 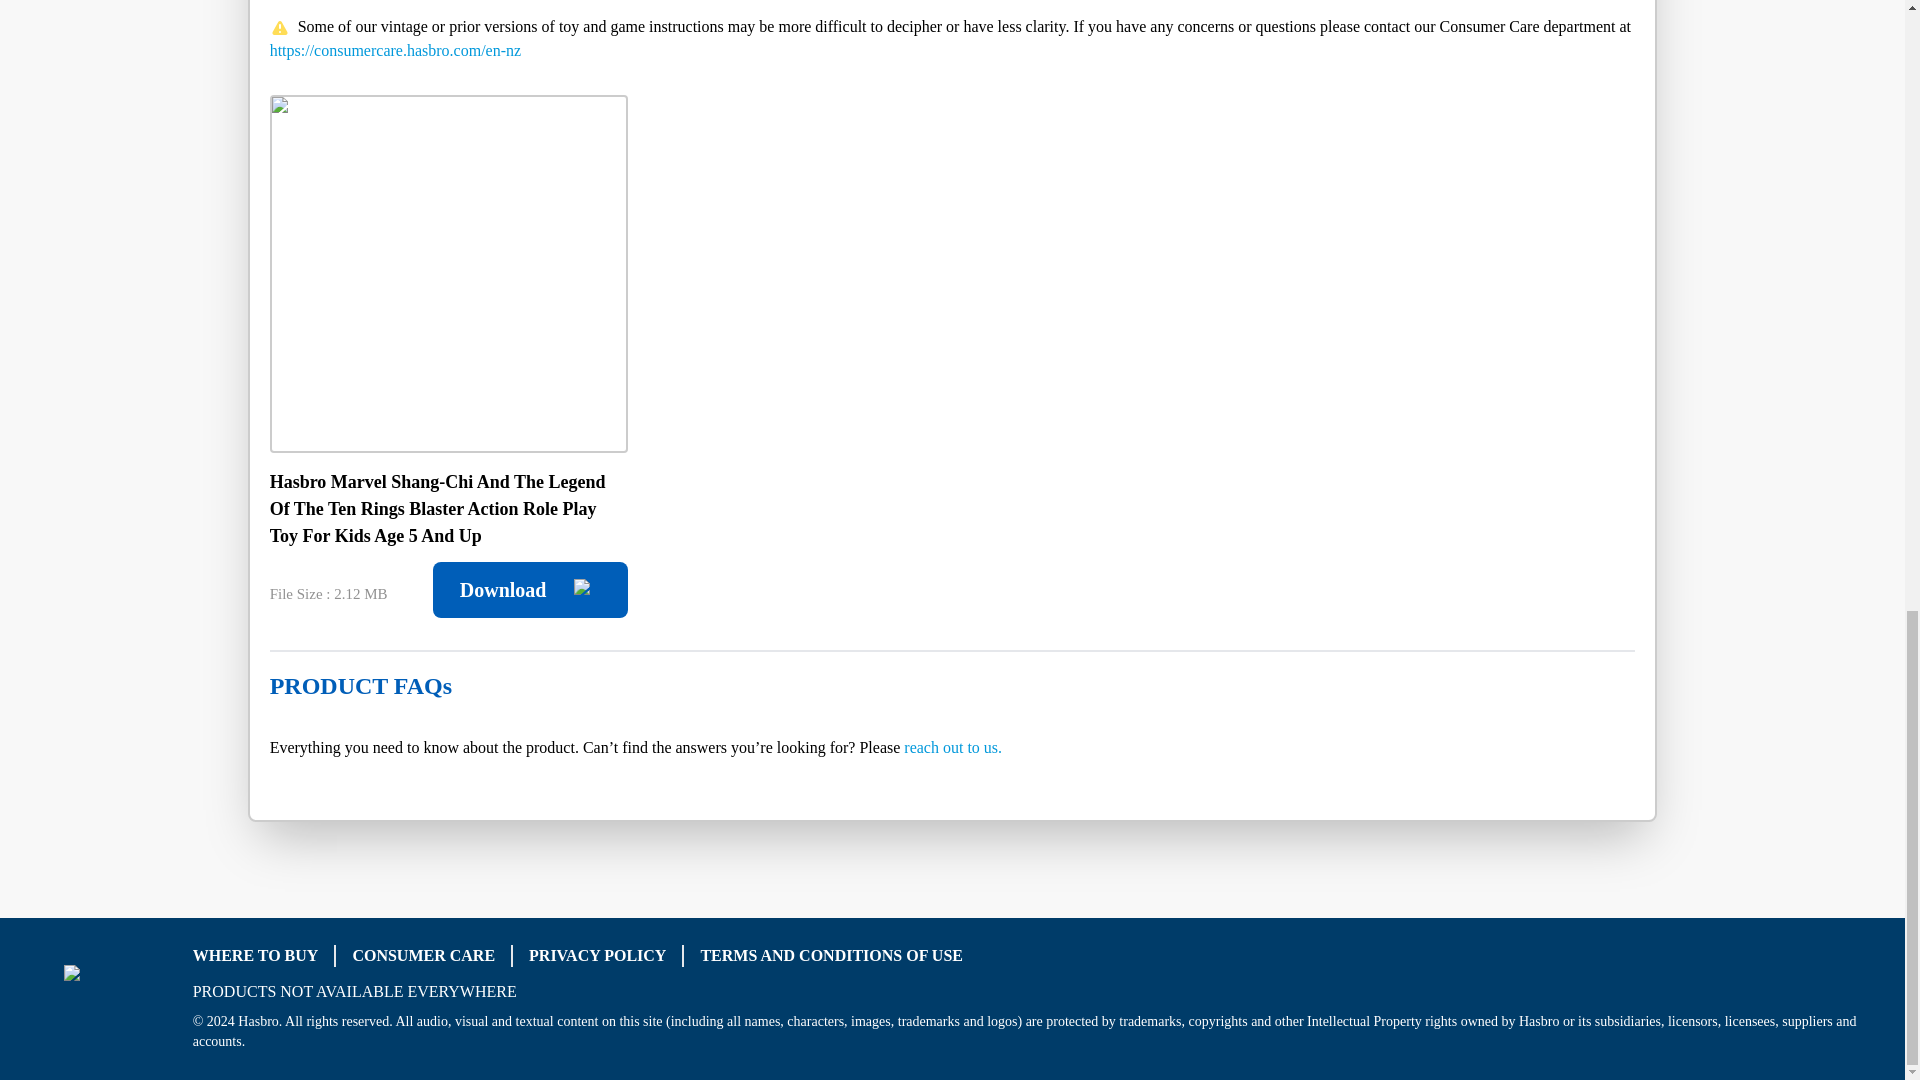 What do you see at coordinates (953, 747) in the screenshot?
I see `reach out to us.` at bounding box center [953, 747].